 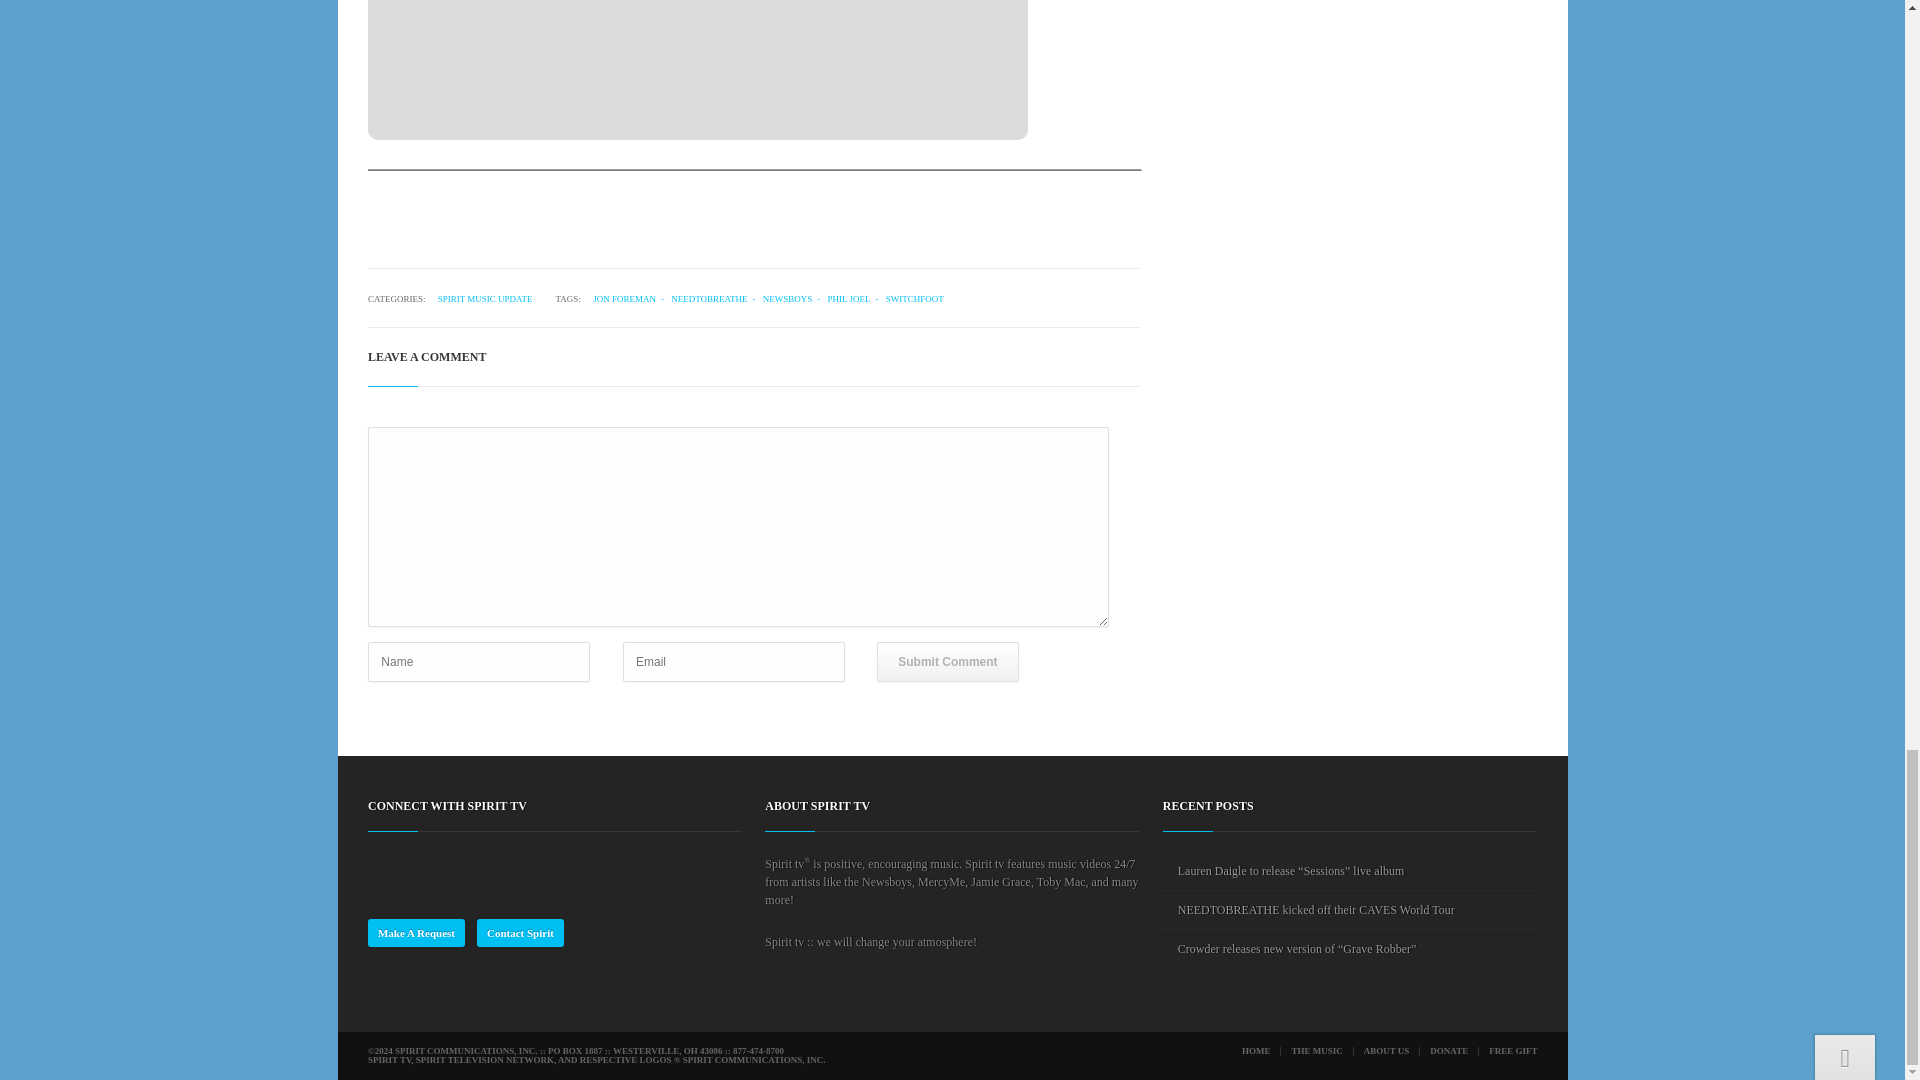 What do you see at coordinates (947, 661) in the screenshot?
I see `Submit Comment` at bounding box center [947, 661].